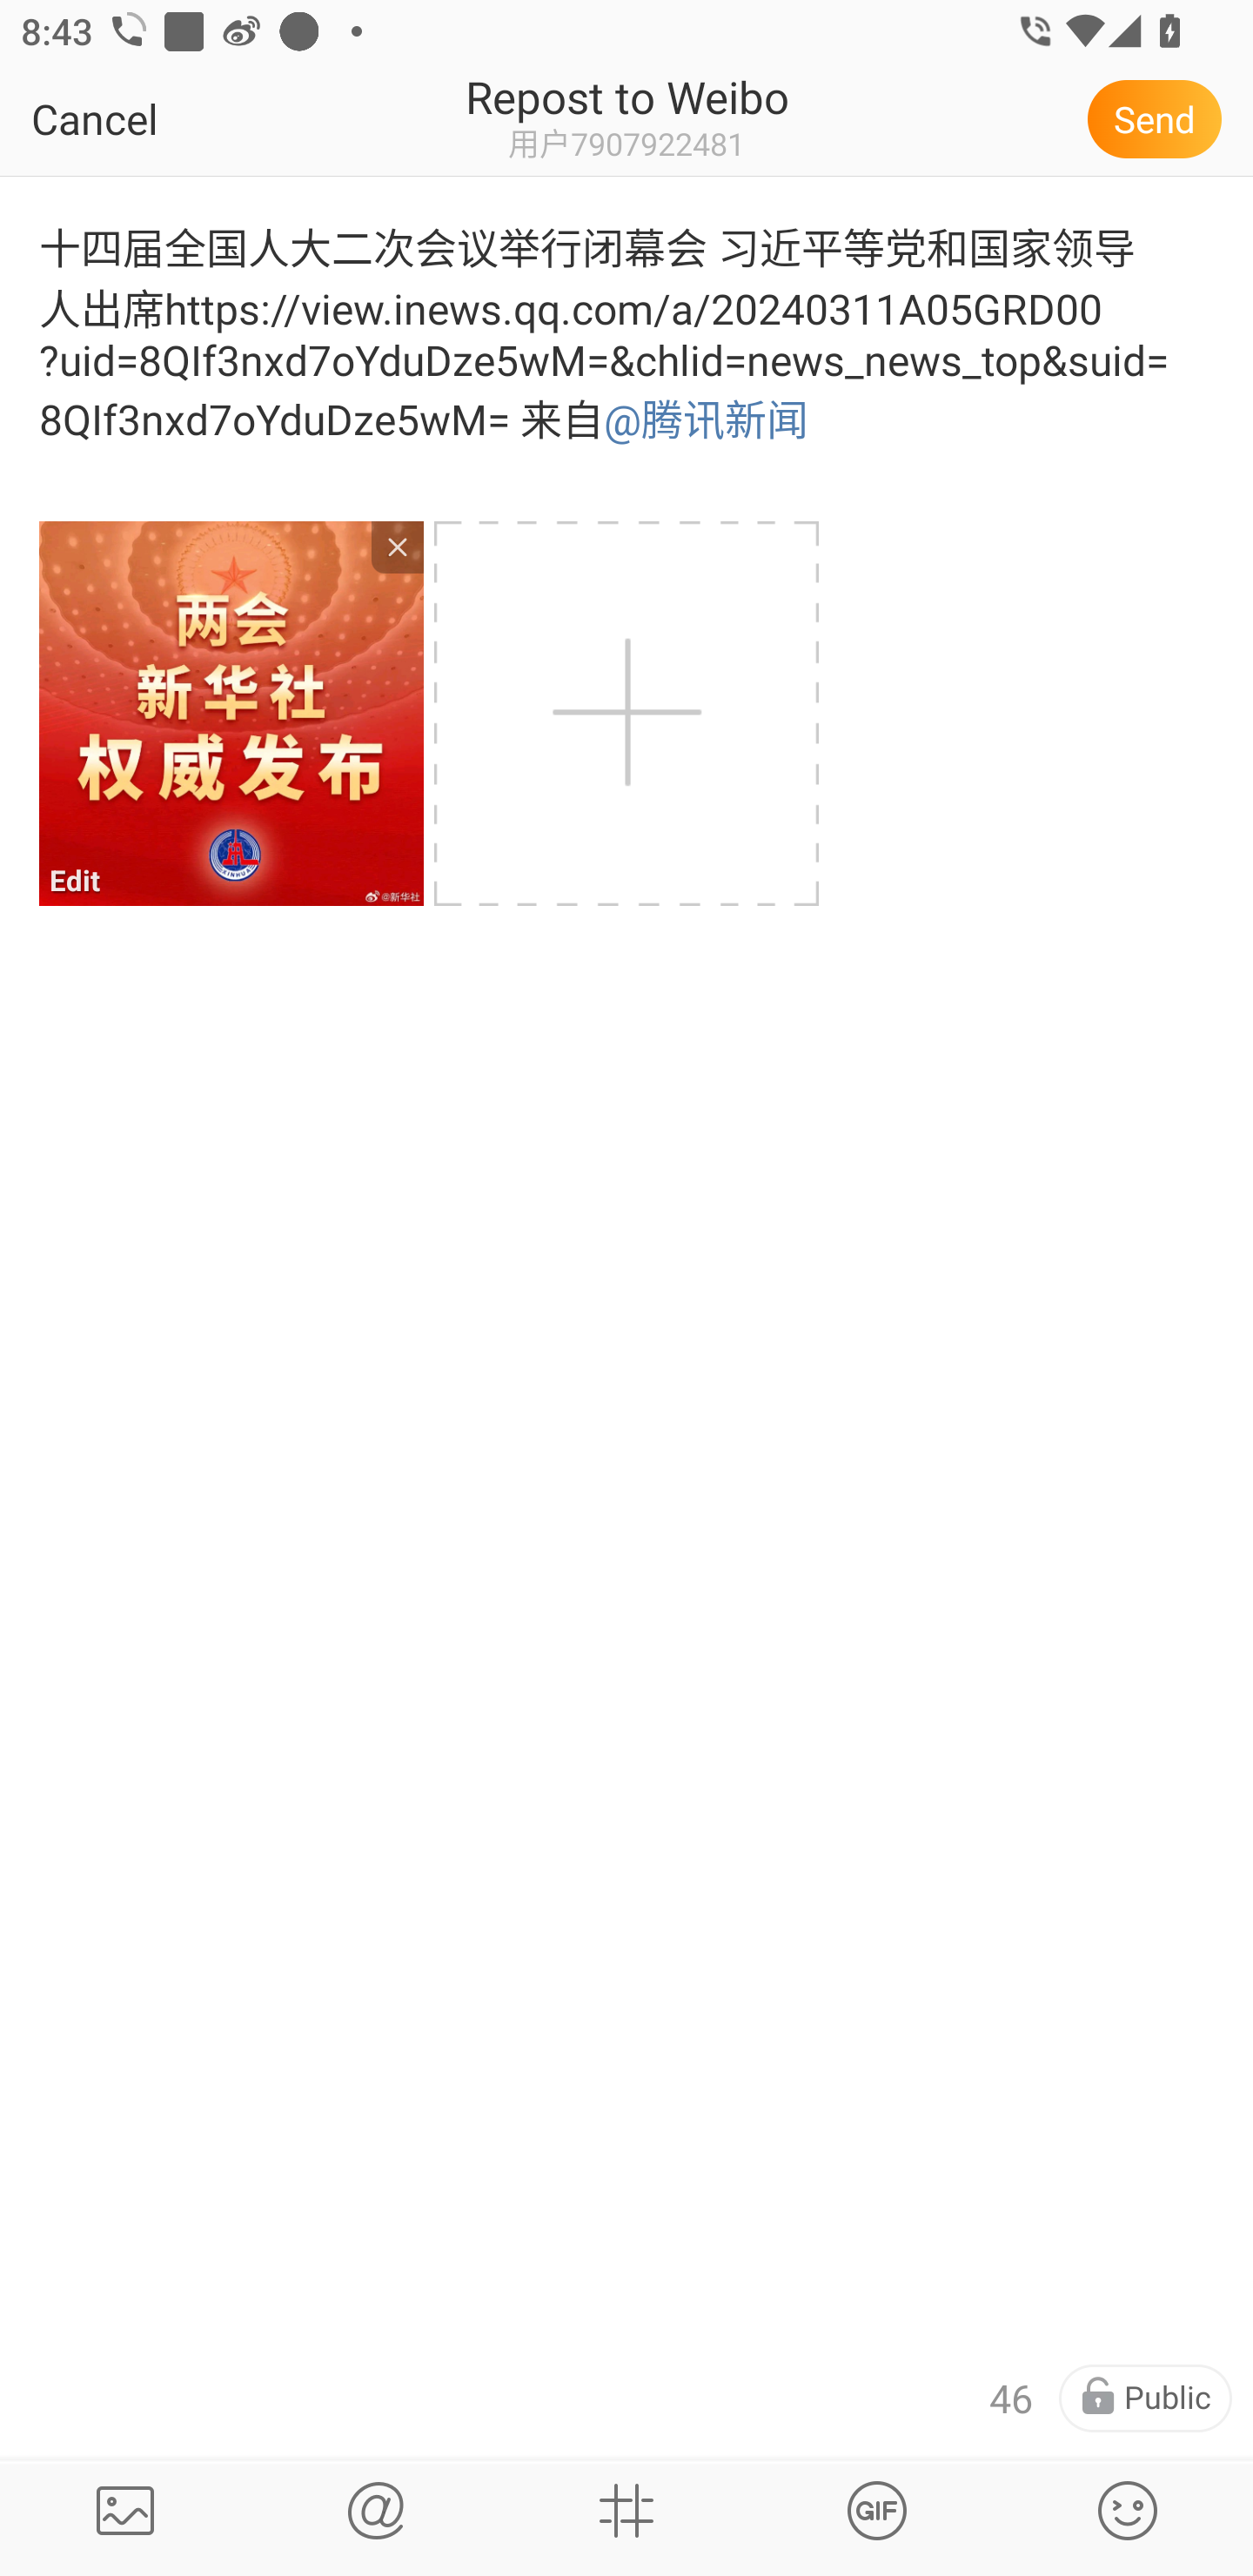 The width and height of the screenshot is (1253, 2576). I want to click on Send, so click(1159, 118).